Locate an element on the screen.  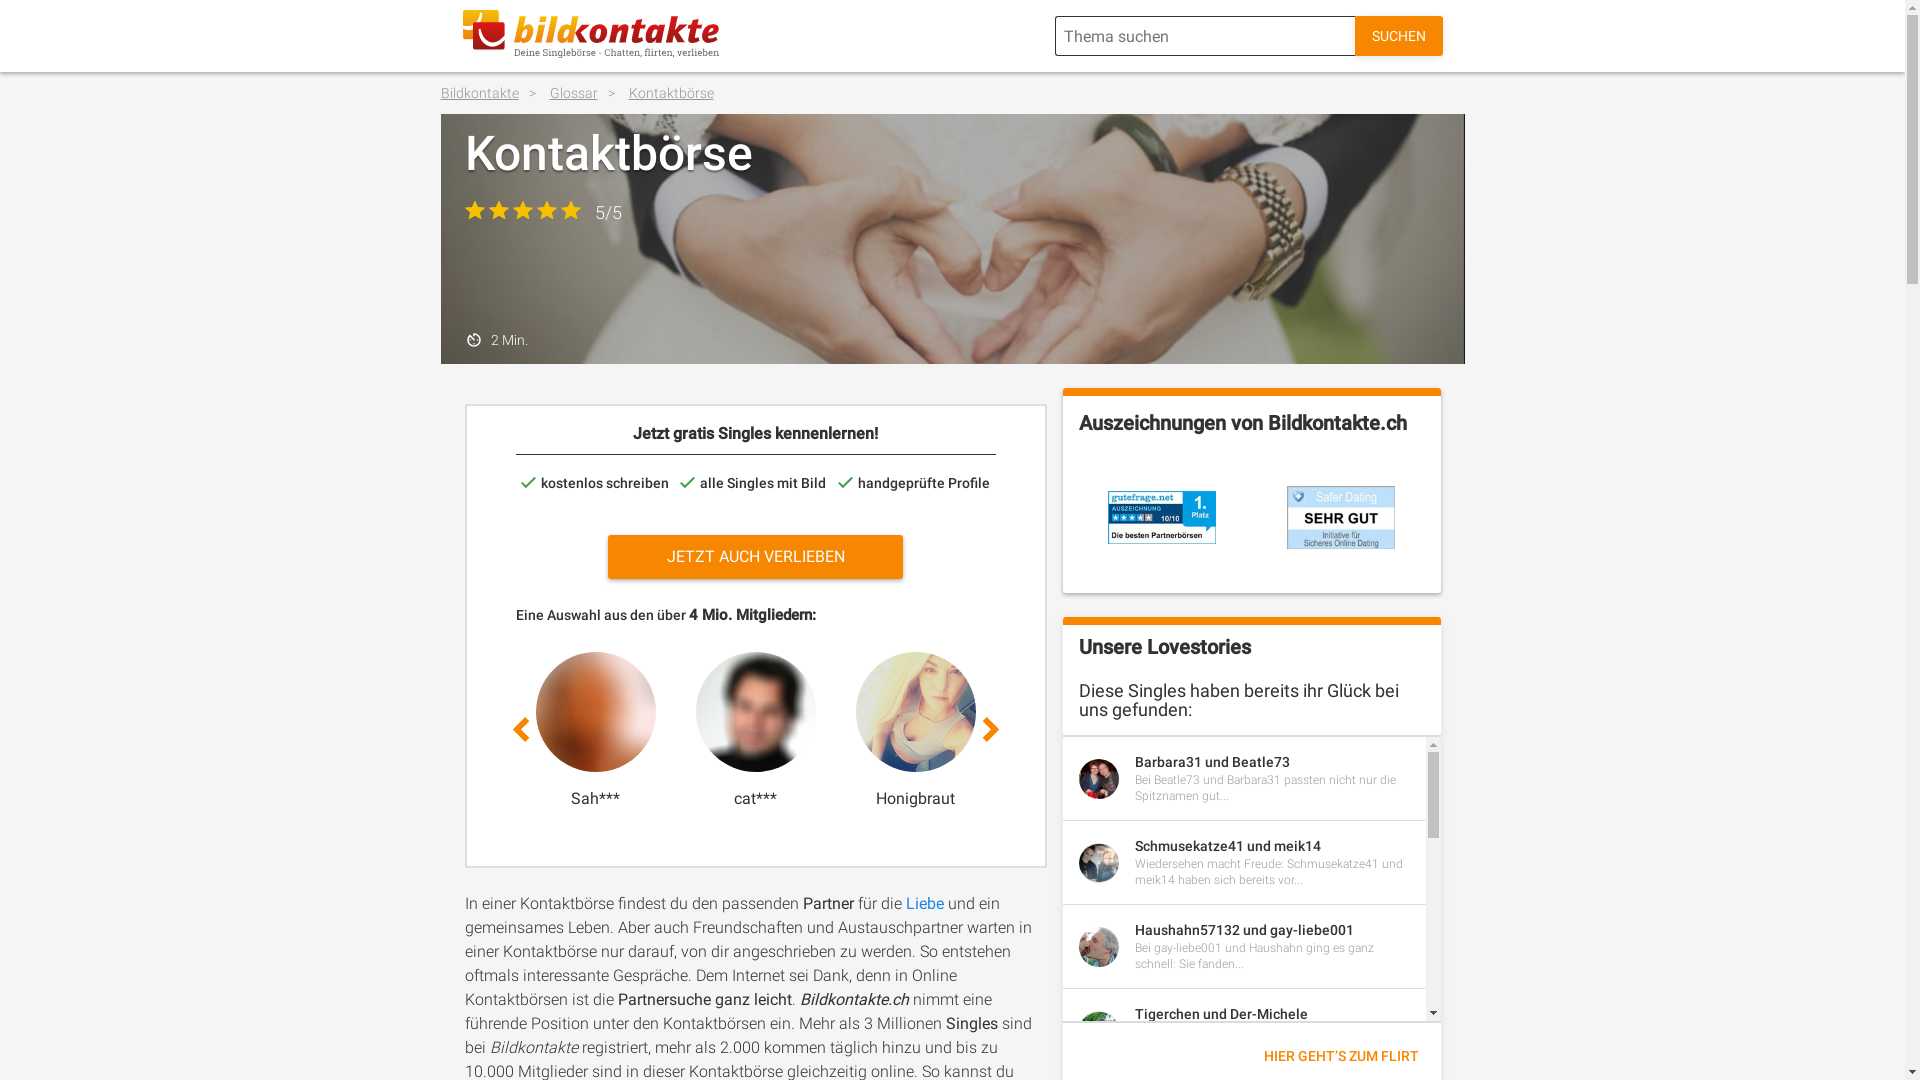
cat*** is located at coordinates (756, 730).